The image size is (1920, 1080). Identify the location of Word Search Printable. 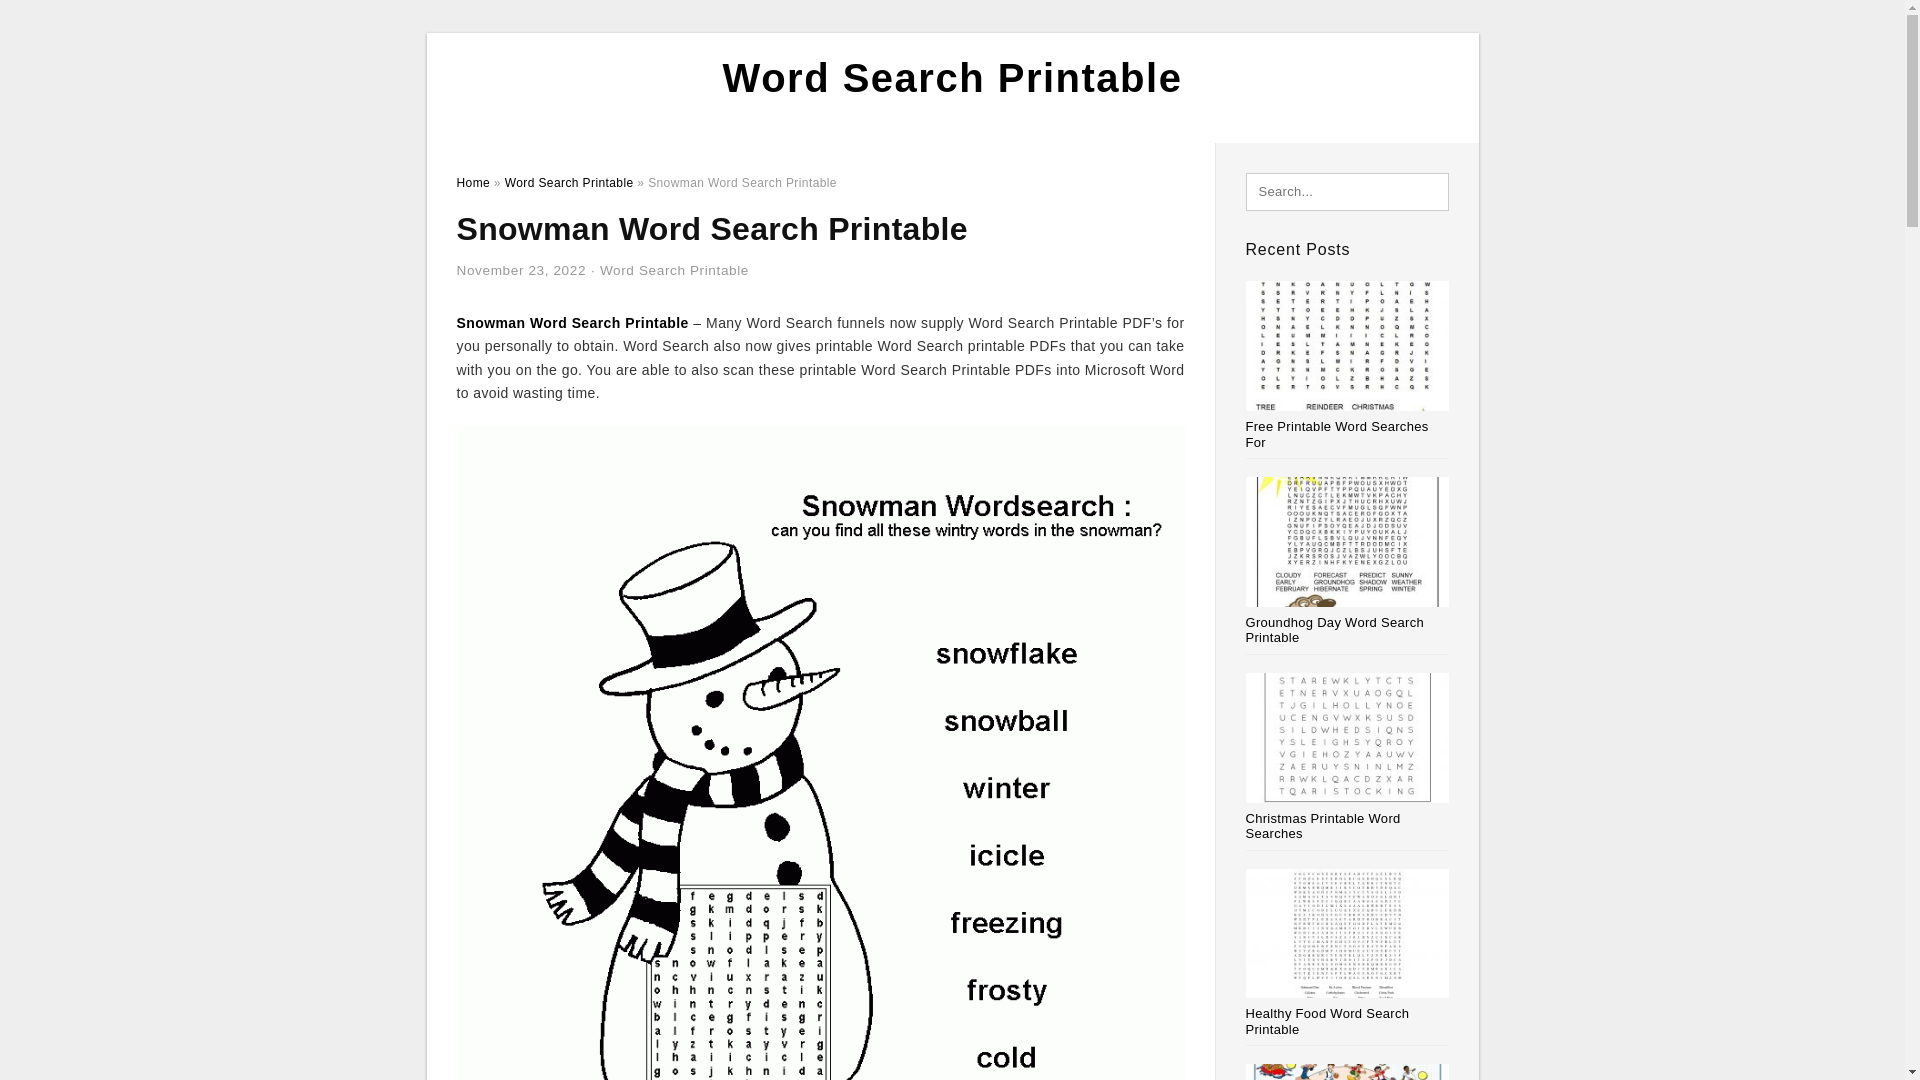
(568, 183).